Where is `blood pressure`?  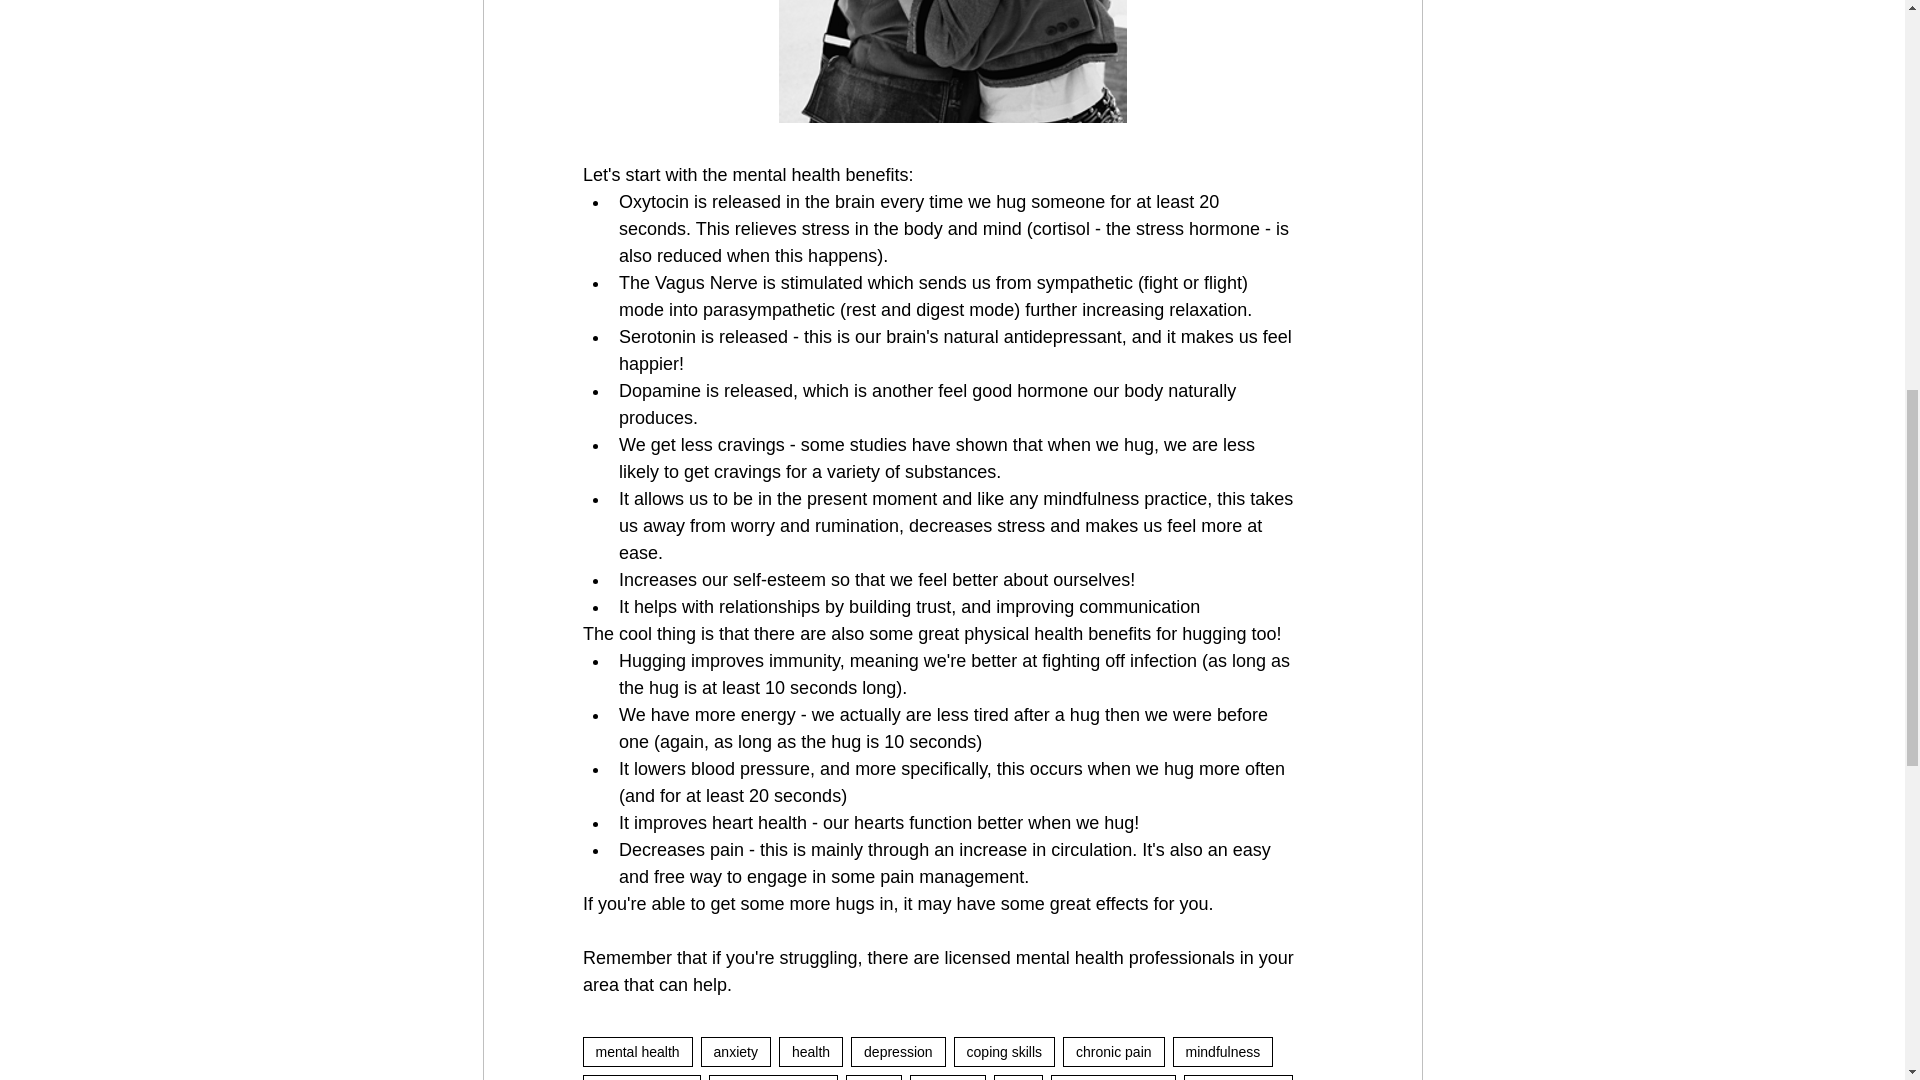 blood pressure is located at coordinates (640, 1077).